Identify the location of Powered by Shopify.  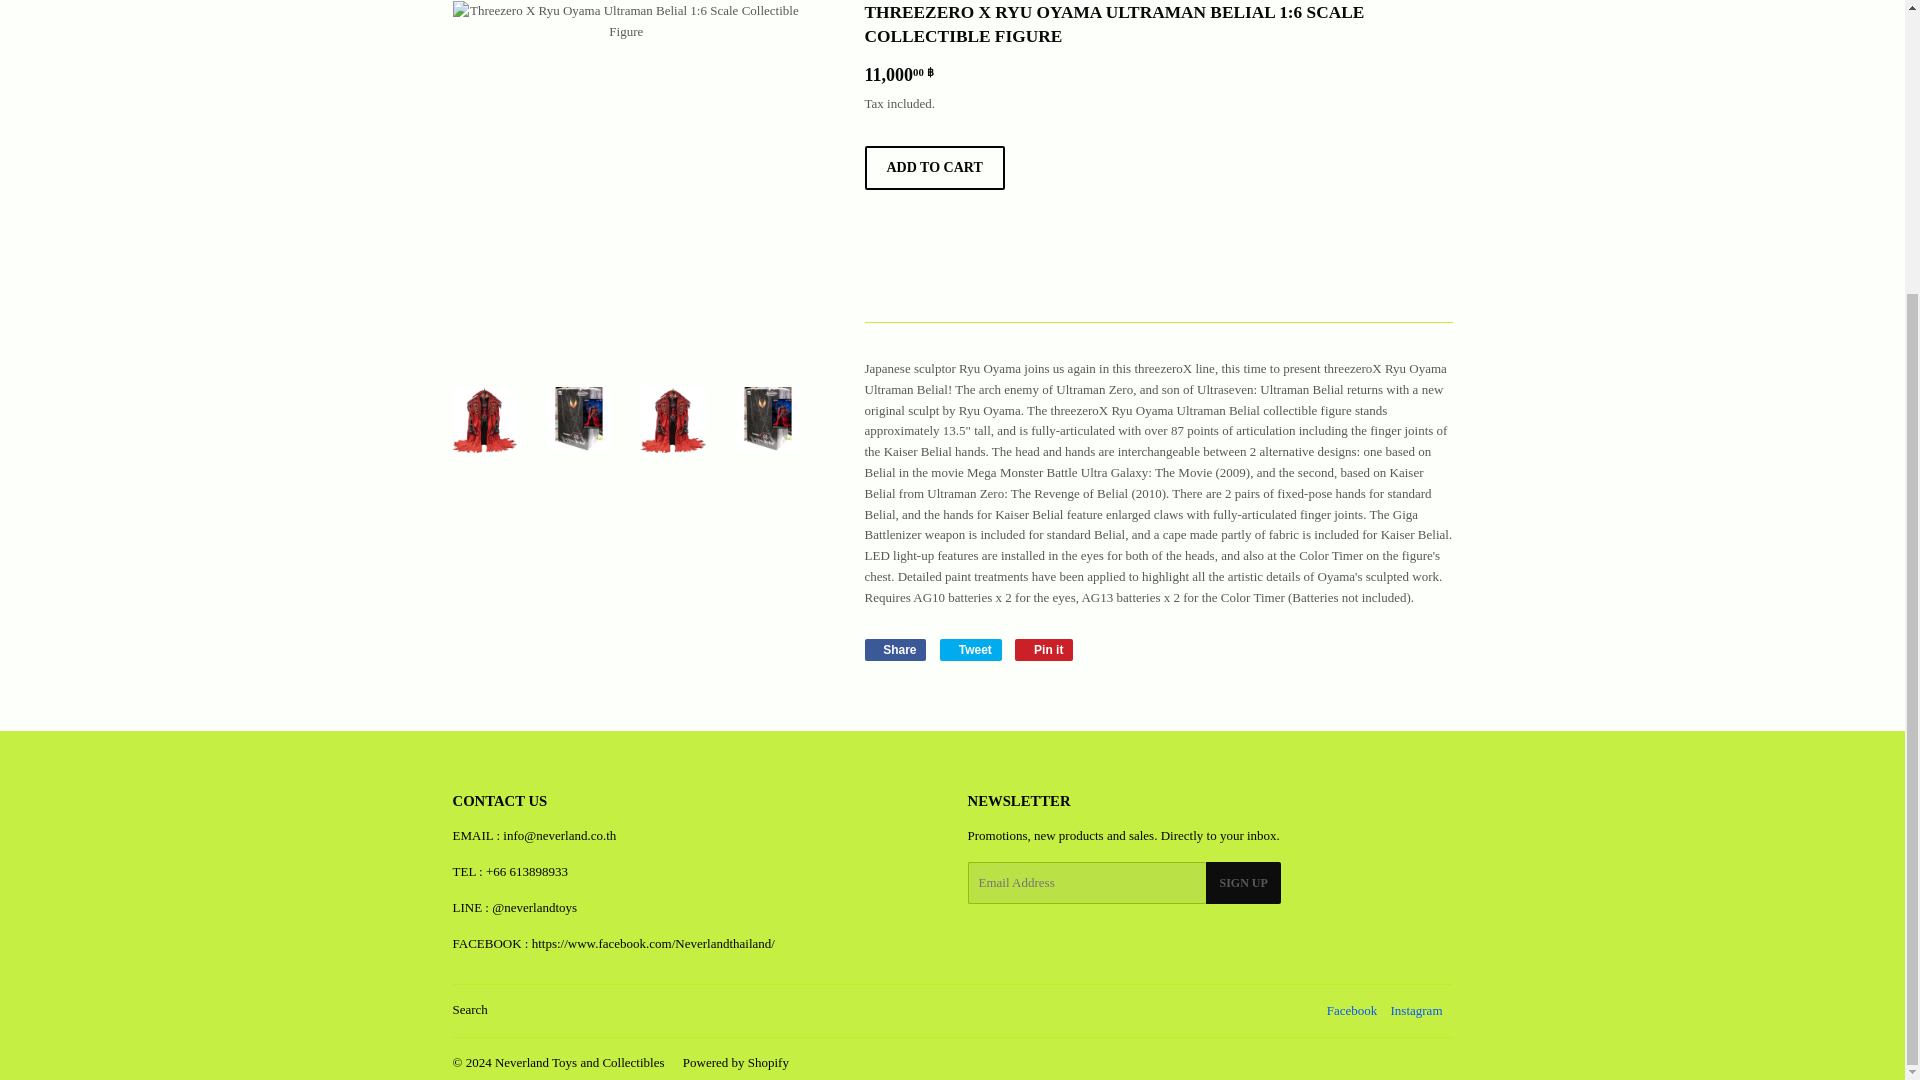
(1416, 1010).